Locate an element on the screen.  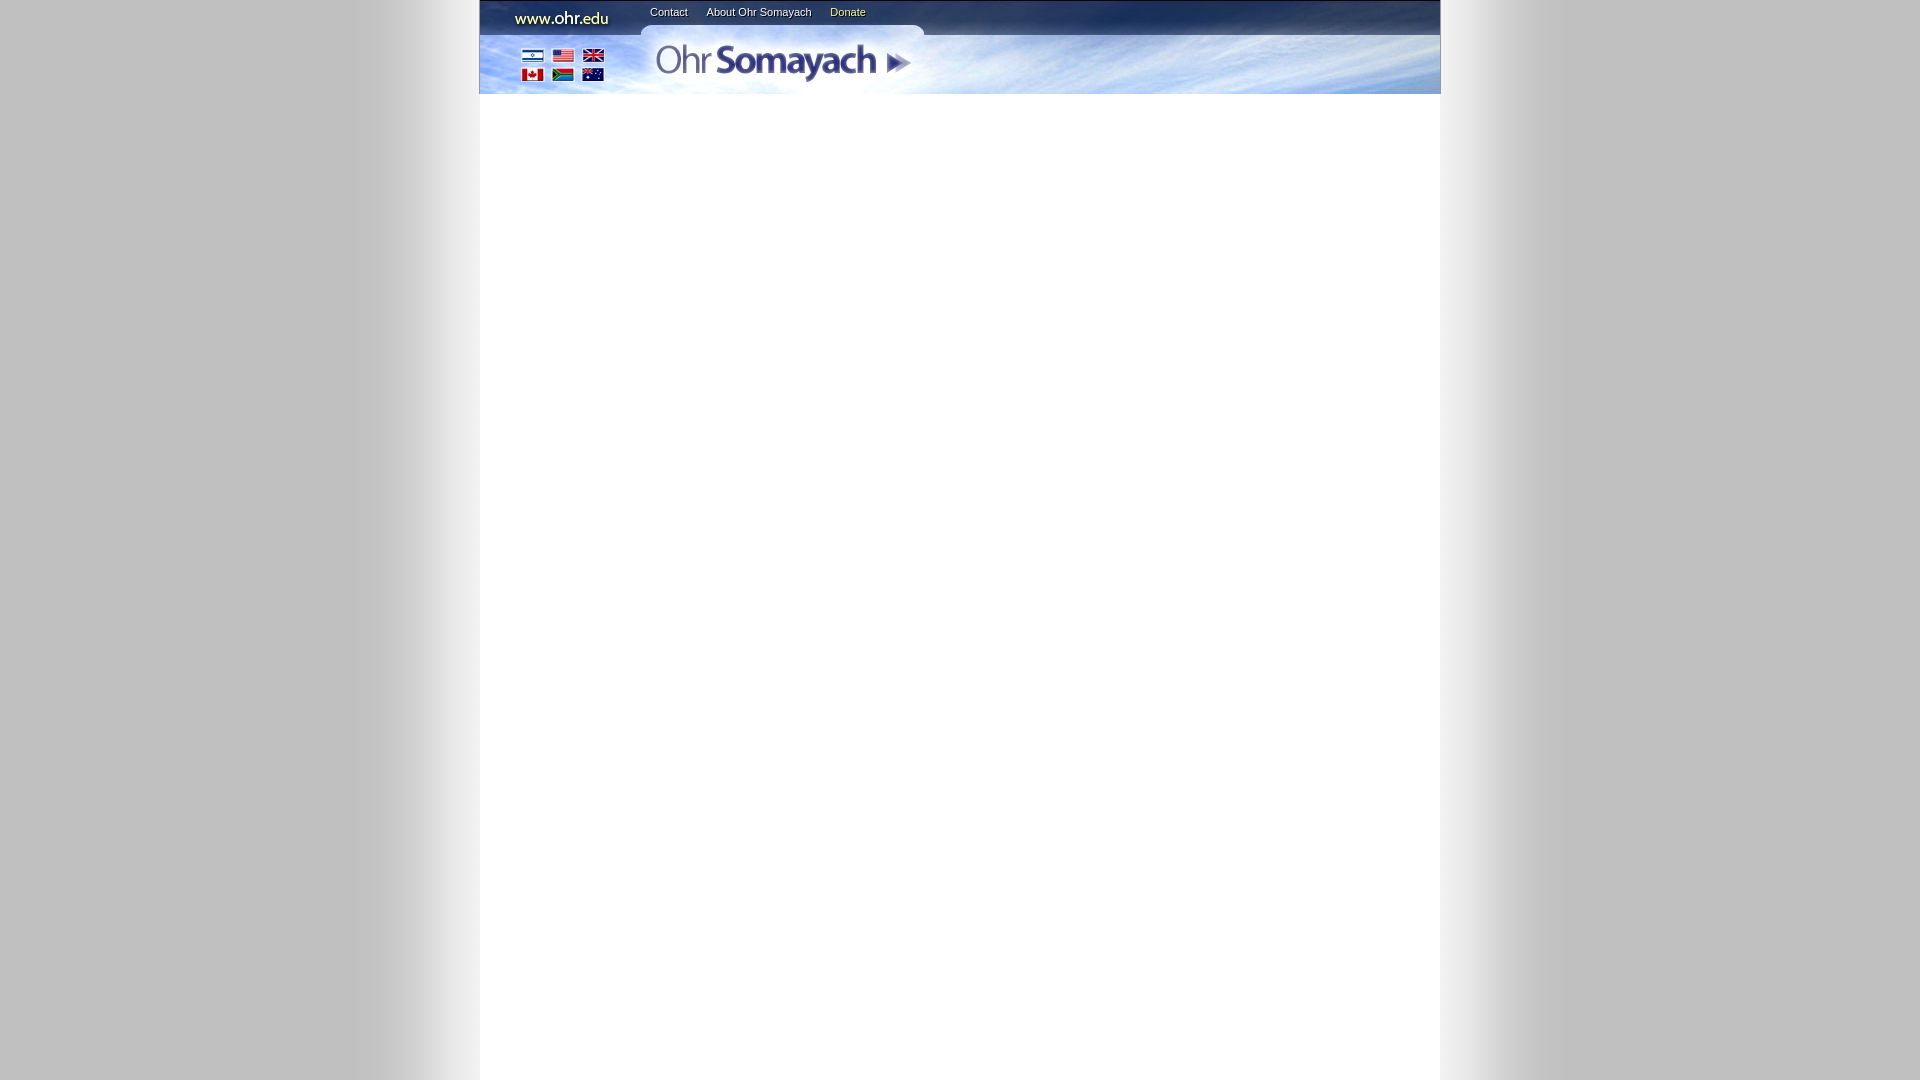
About Ohr Somayach is located at coordinates (759, 12).